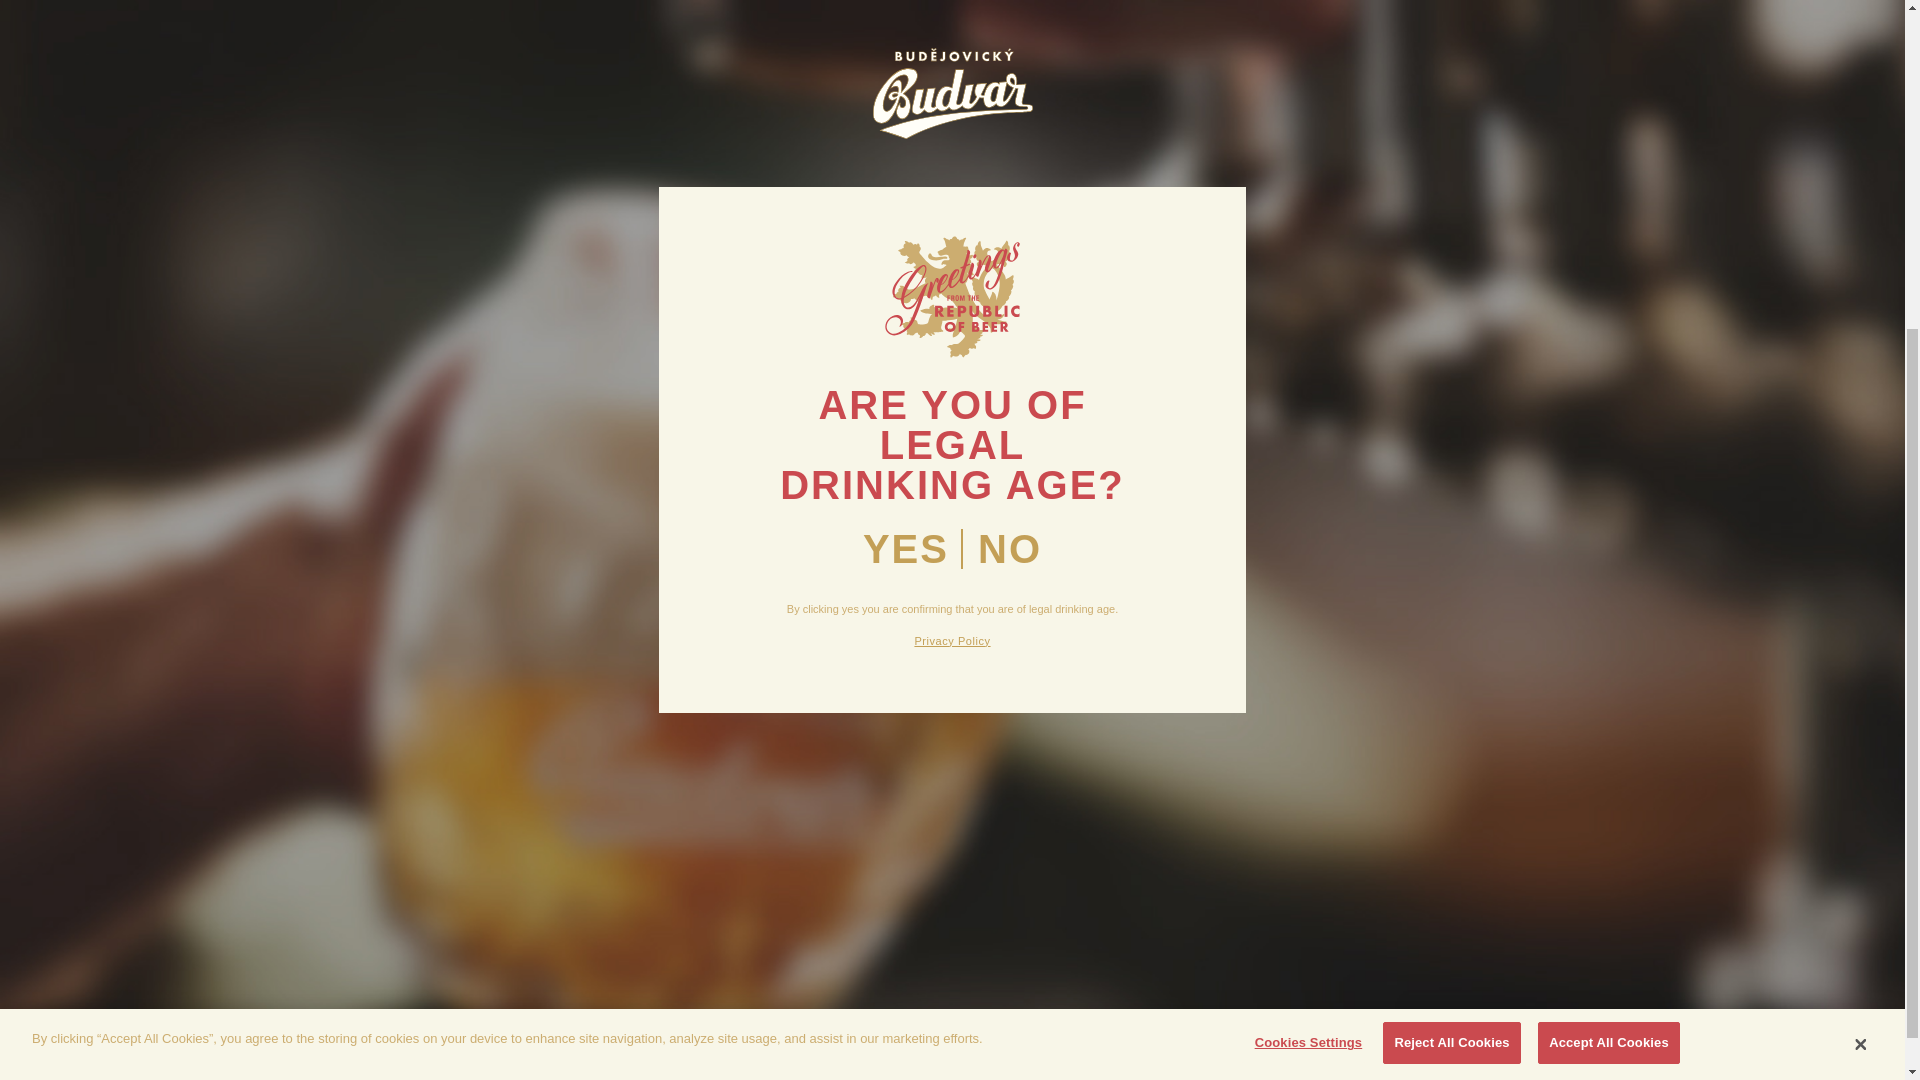 The width and height of the screenshot is (1920, 1080). I want to click on TERMS OF BUSINESS, so click(810, 814).